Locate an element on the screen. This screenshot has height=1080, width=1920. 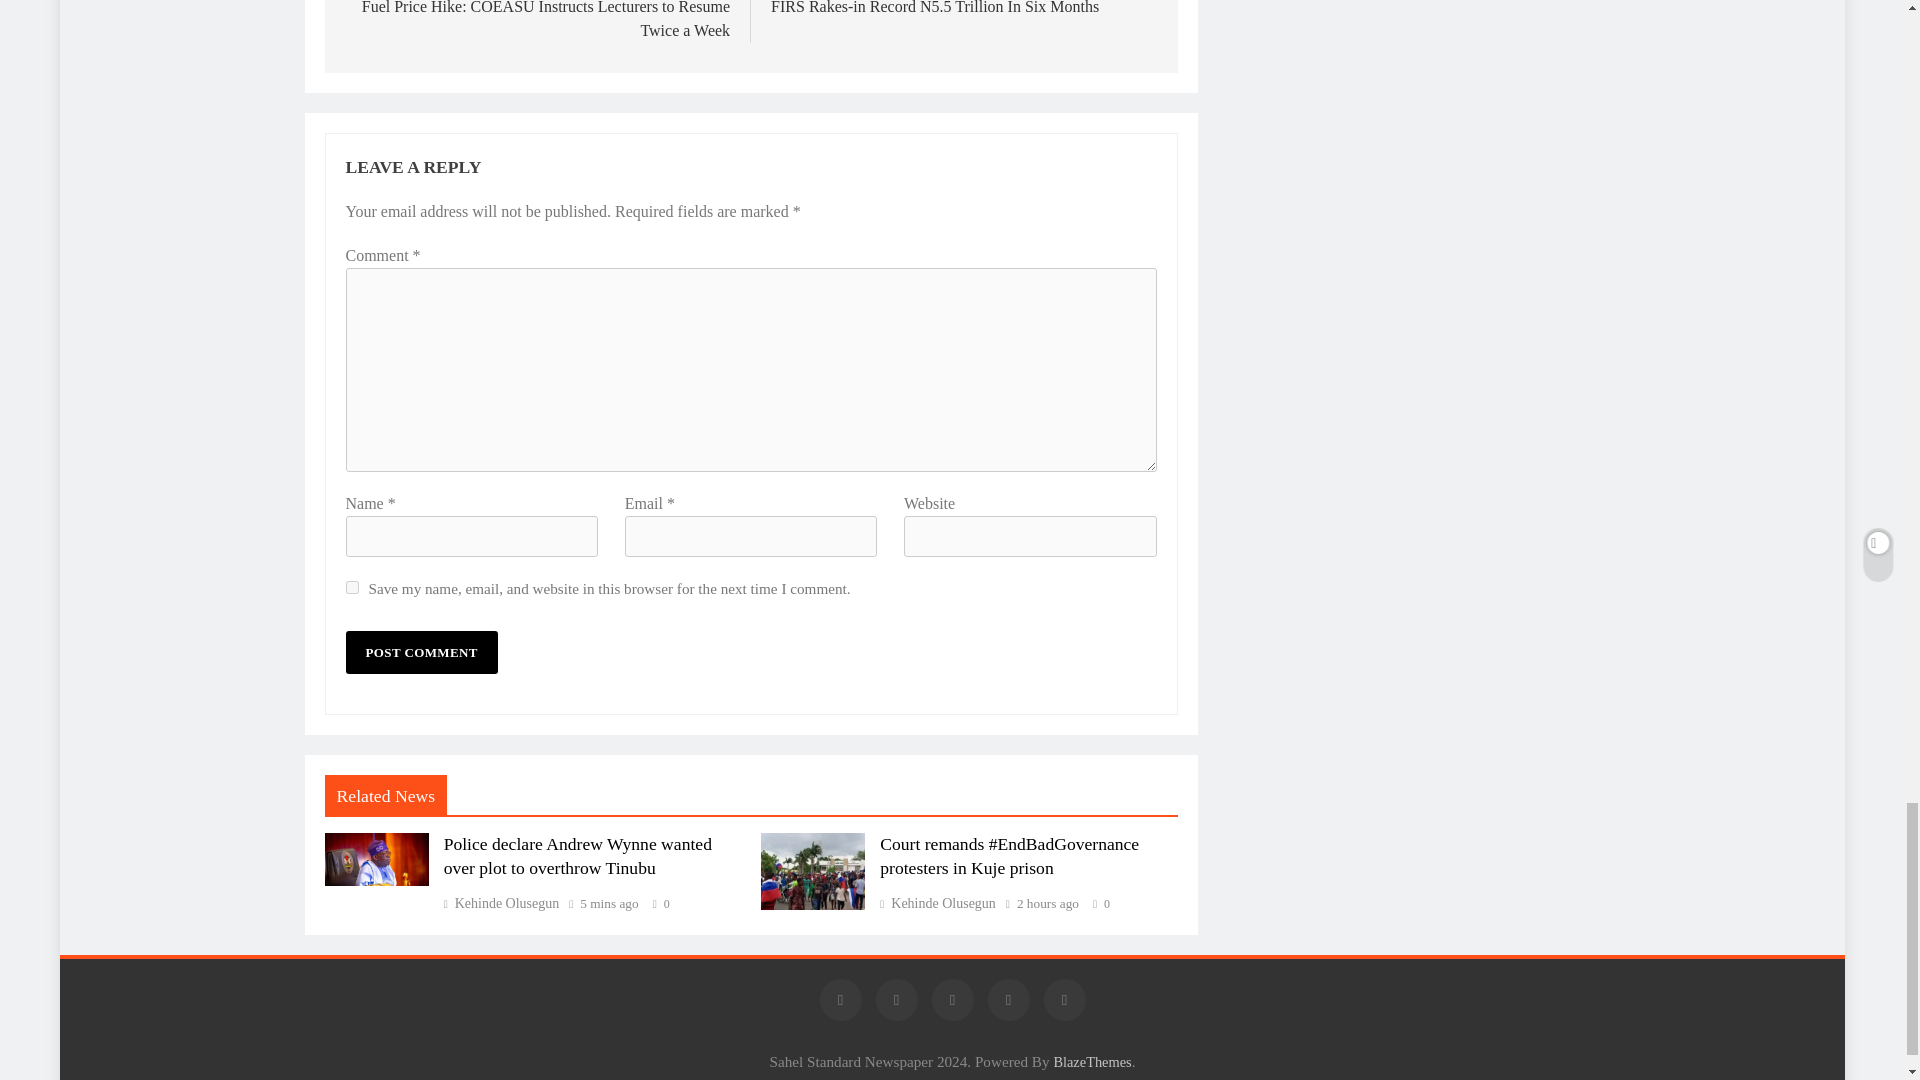
Post Comment is located at coordinates (964, 8).